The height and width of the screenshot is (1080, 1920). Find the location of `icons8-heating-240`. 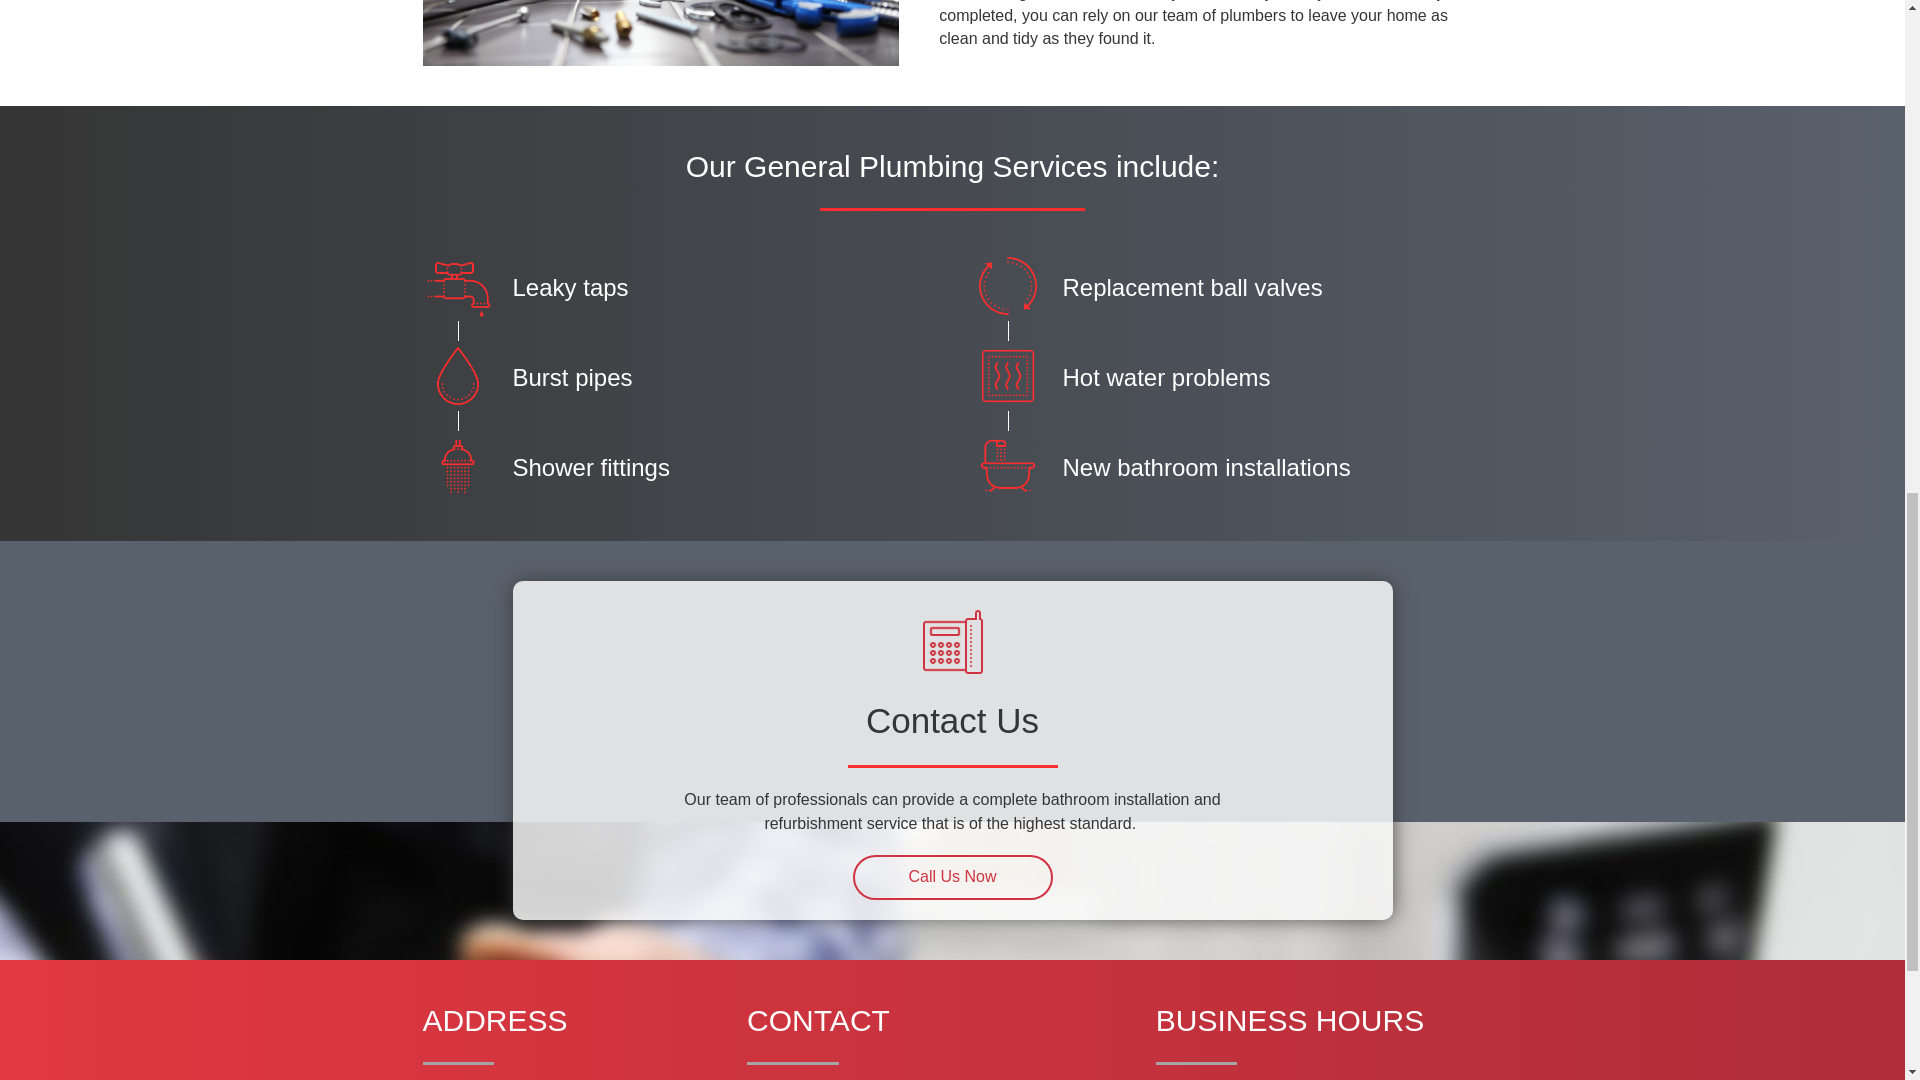

icons8-heating-240 is located at coordinates (1006, 376).